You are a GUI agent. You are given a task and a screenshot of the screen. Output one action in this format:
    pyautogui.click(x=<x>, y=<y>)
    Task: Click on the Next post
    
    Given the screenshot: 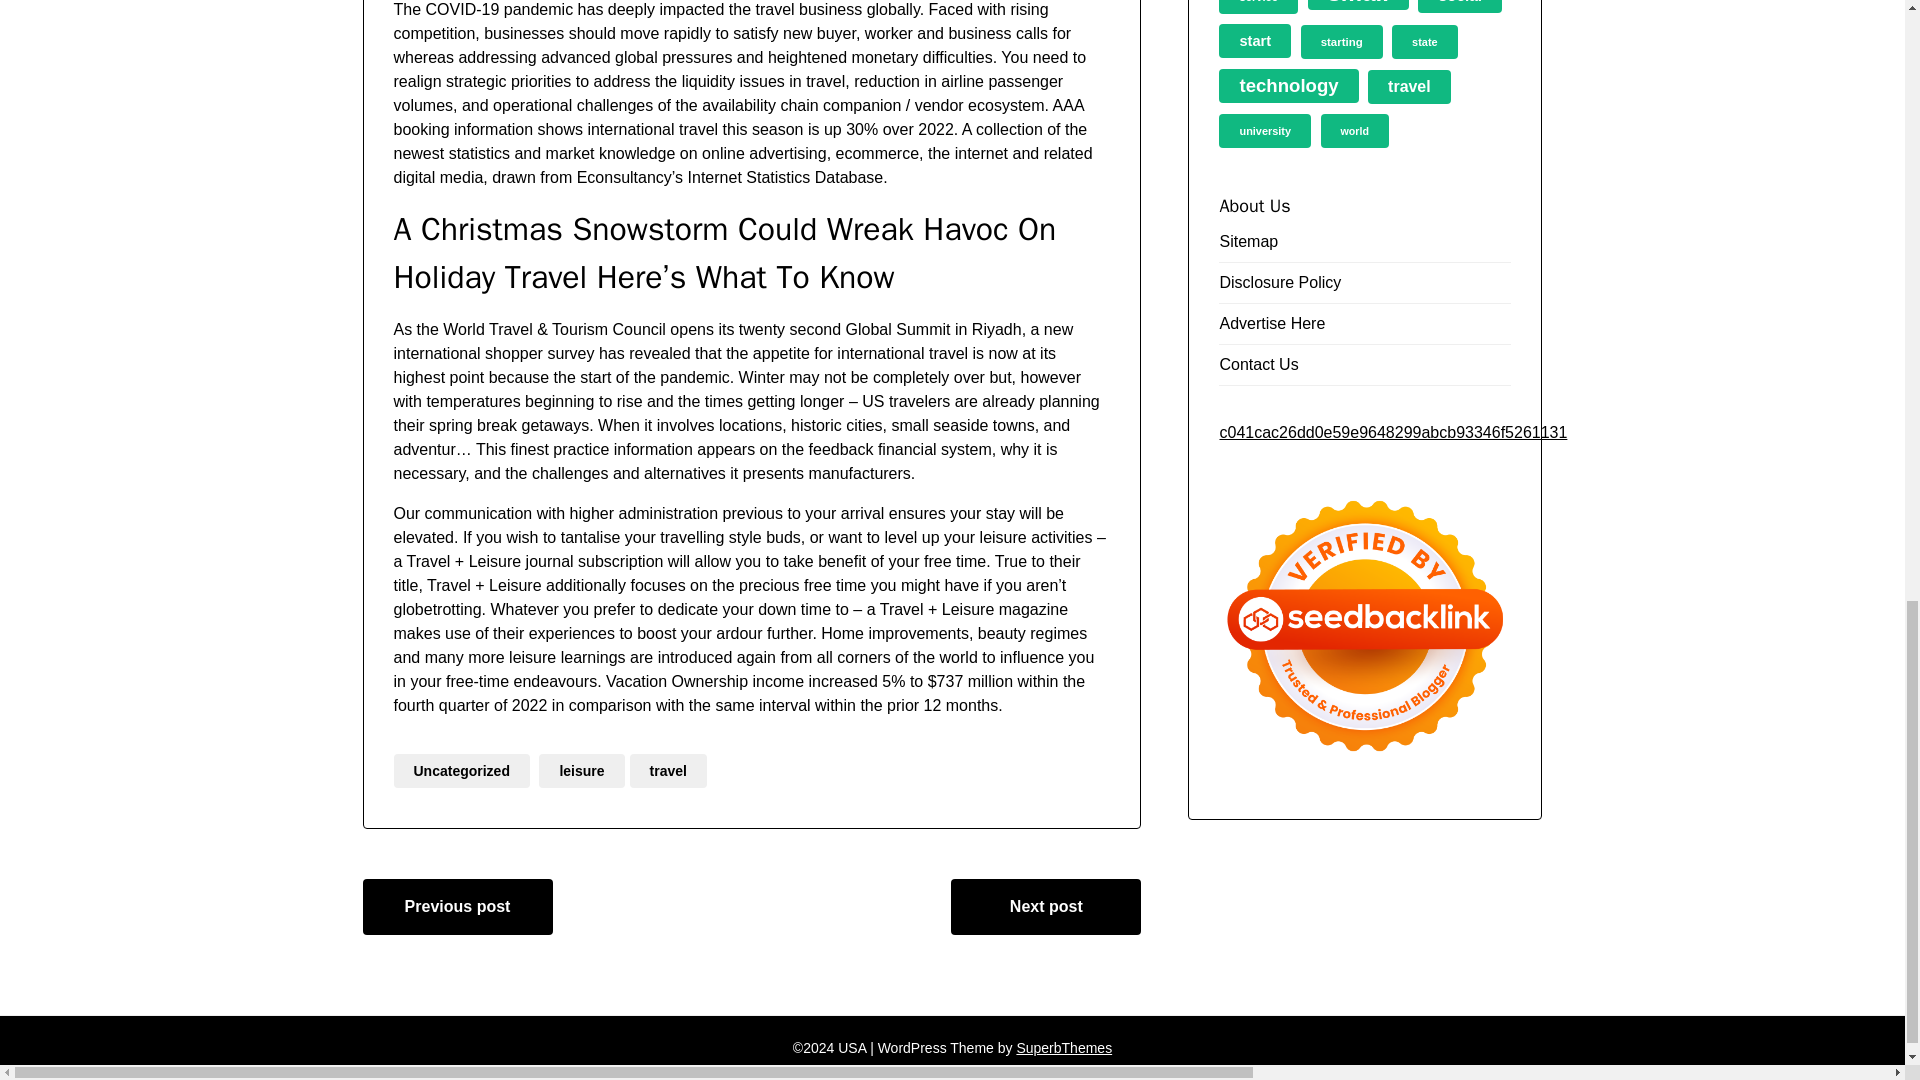 What is the action you would take?
    pyautogui.click(x=1045, y=907)
    